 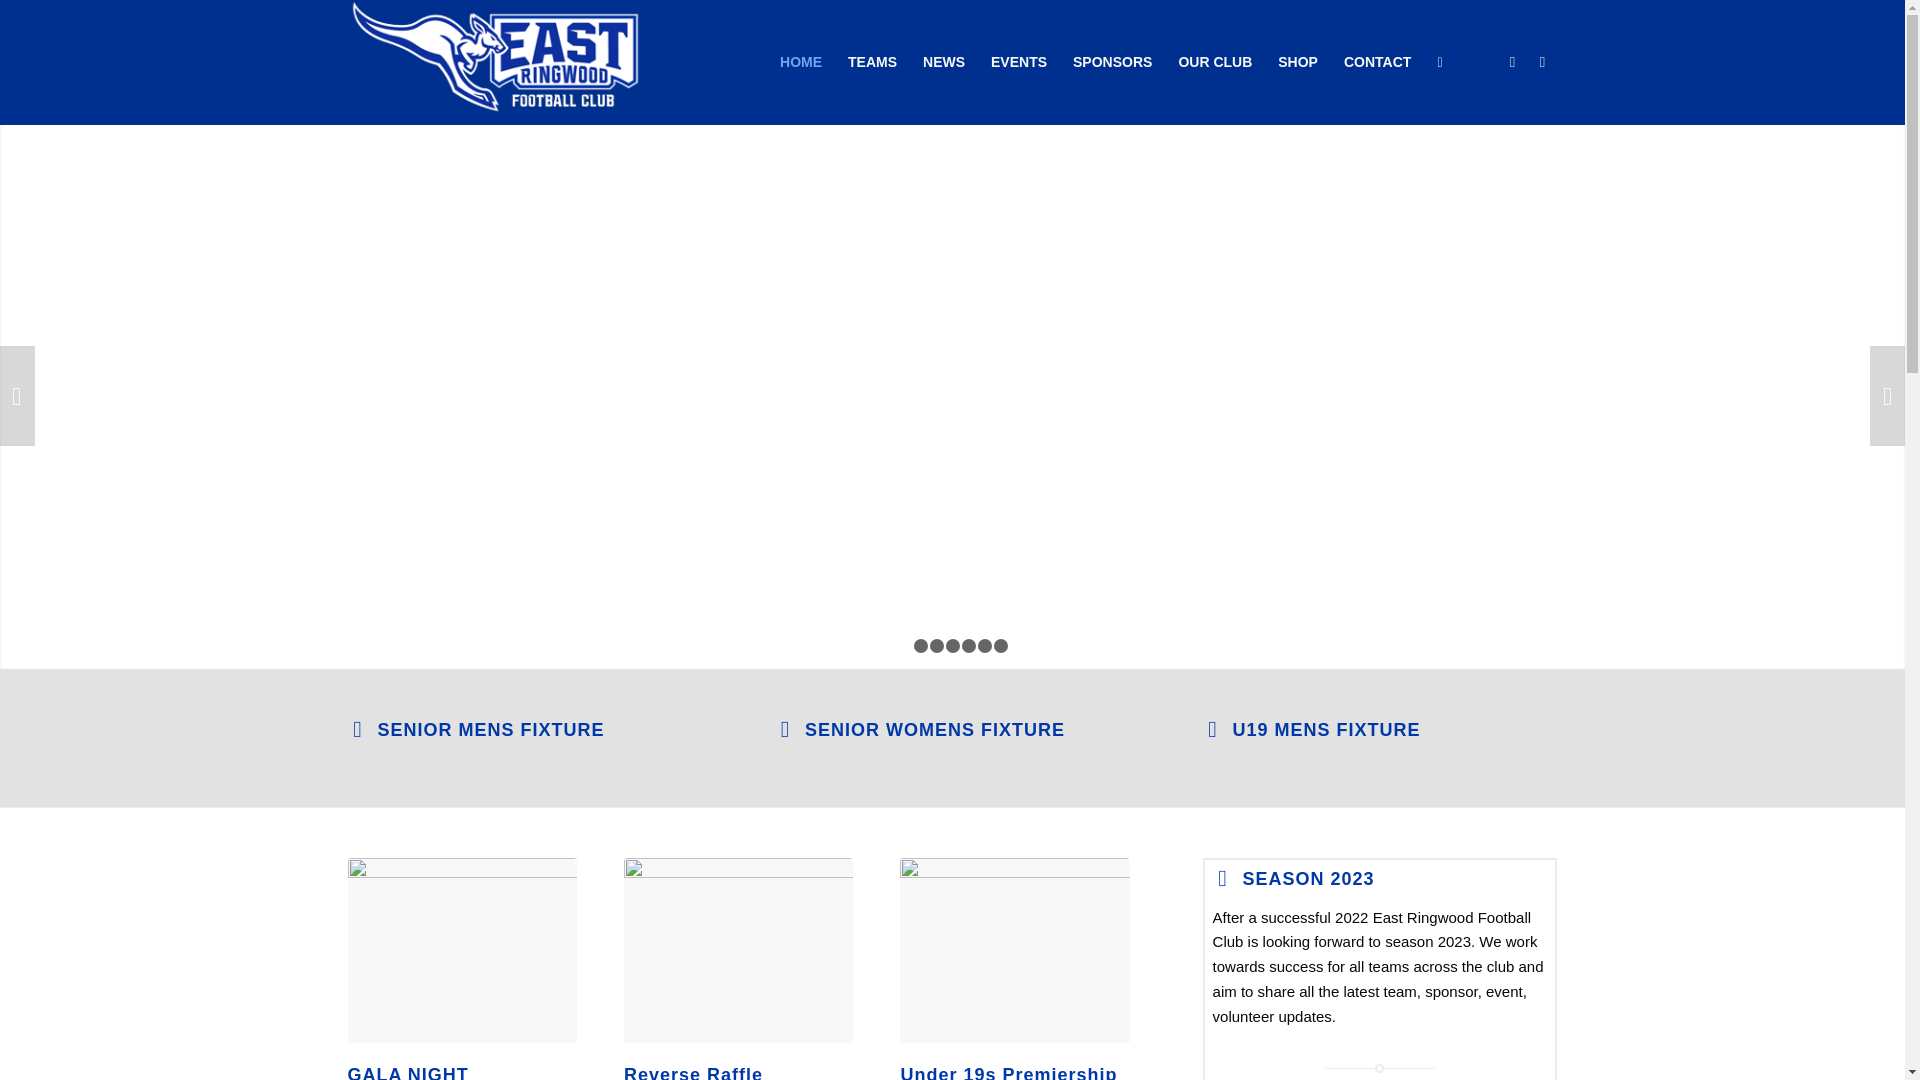 What do you see at coordinates (1327, 730) in the screenshot?
I see `U19 MENS FIXTURE` at bounding box center [1327, 730].